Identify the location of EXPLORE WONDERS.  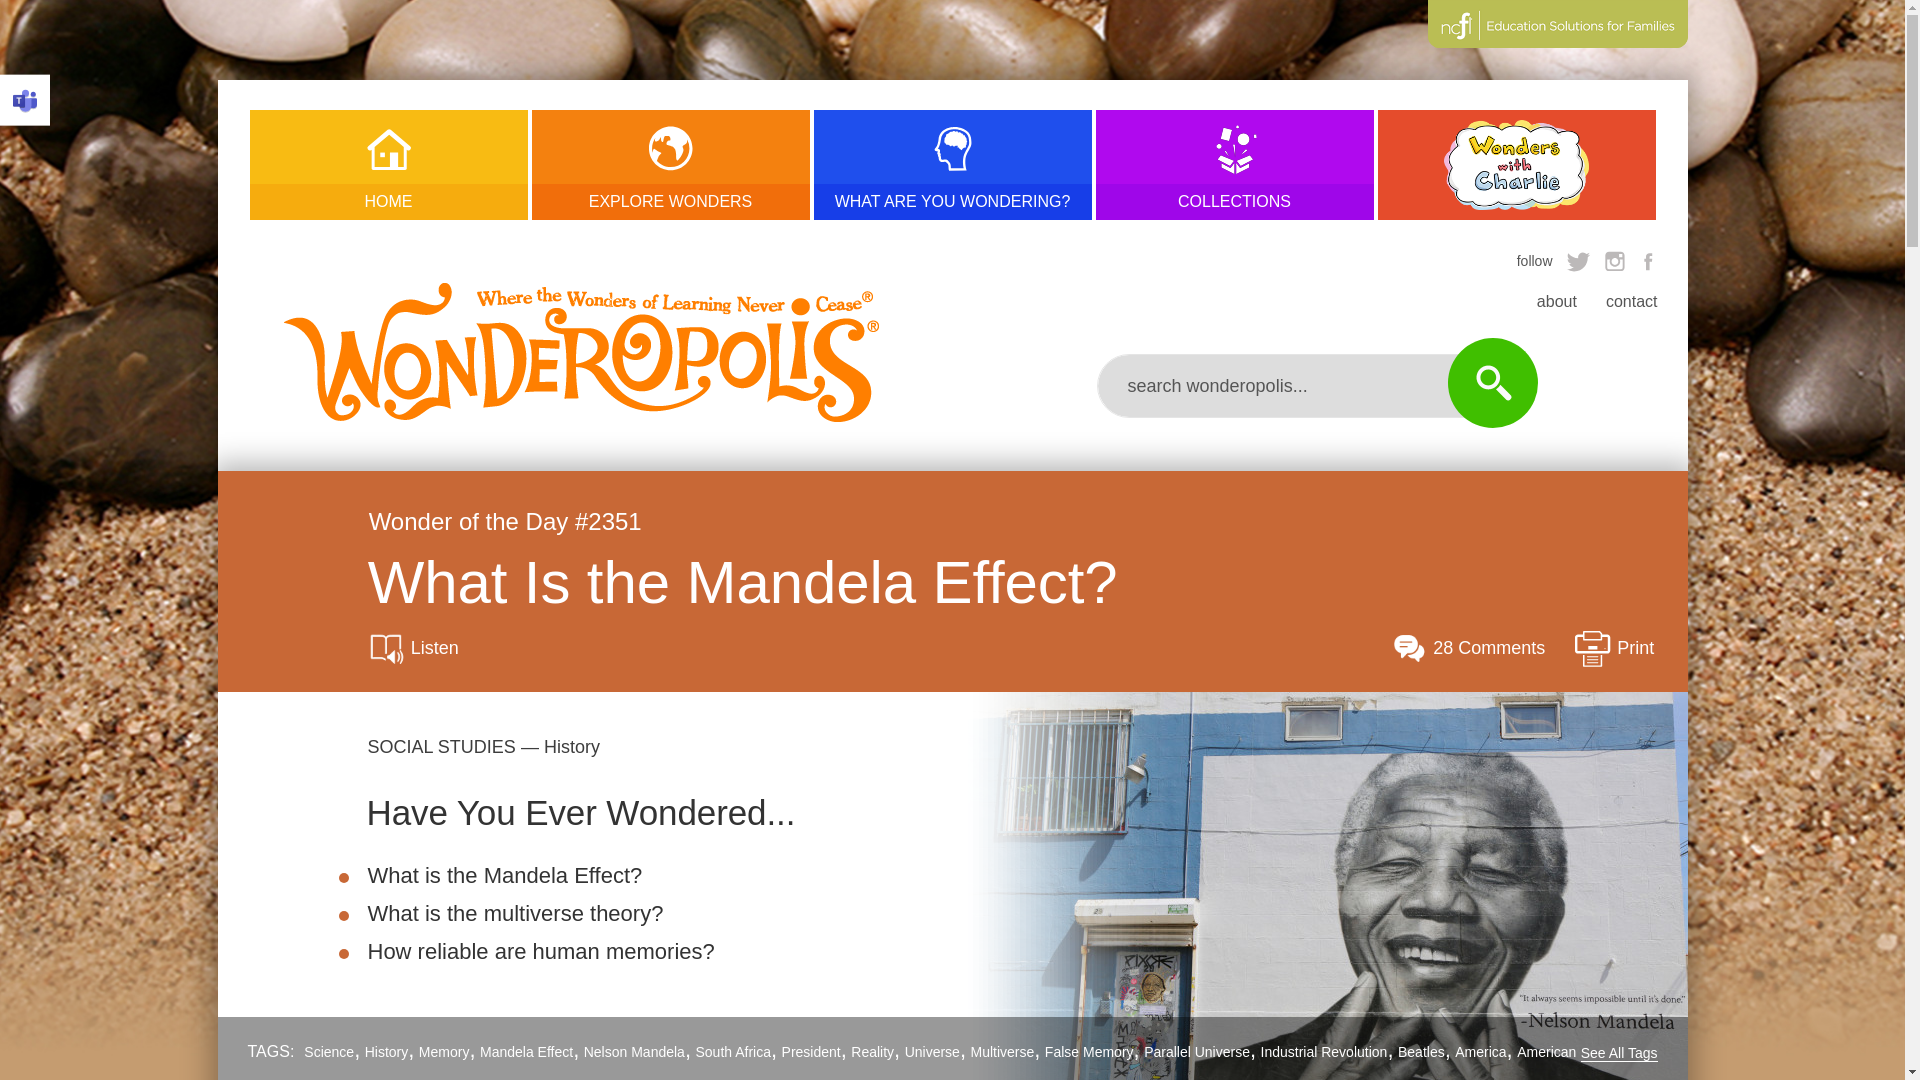
(670, 165).